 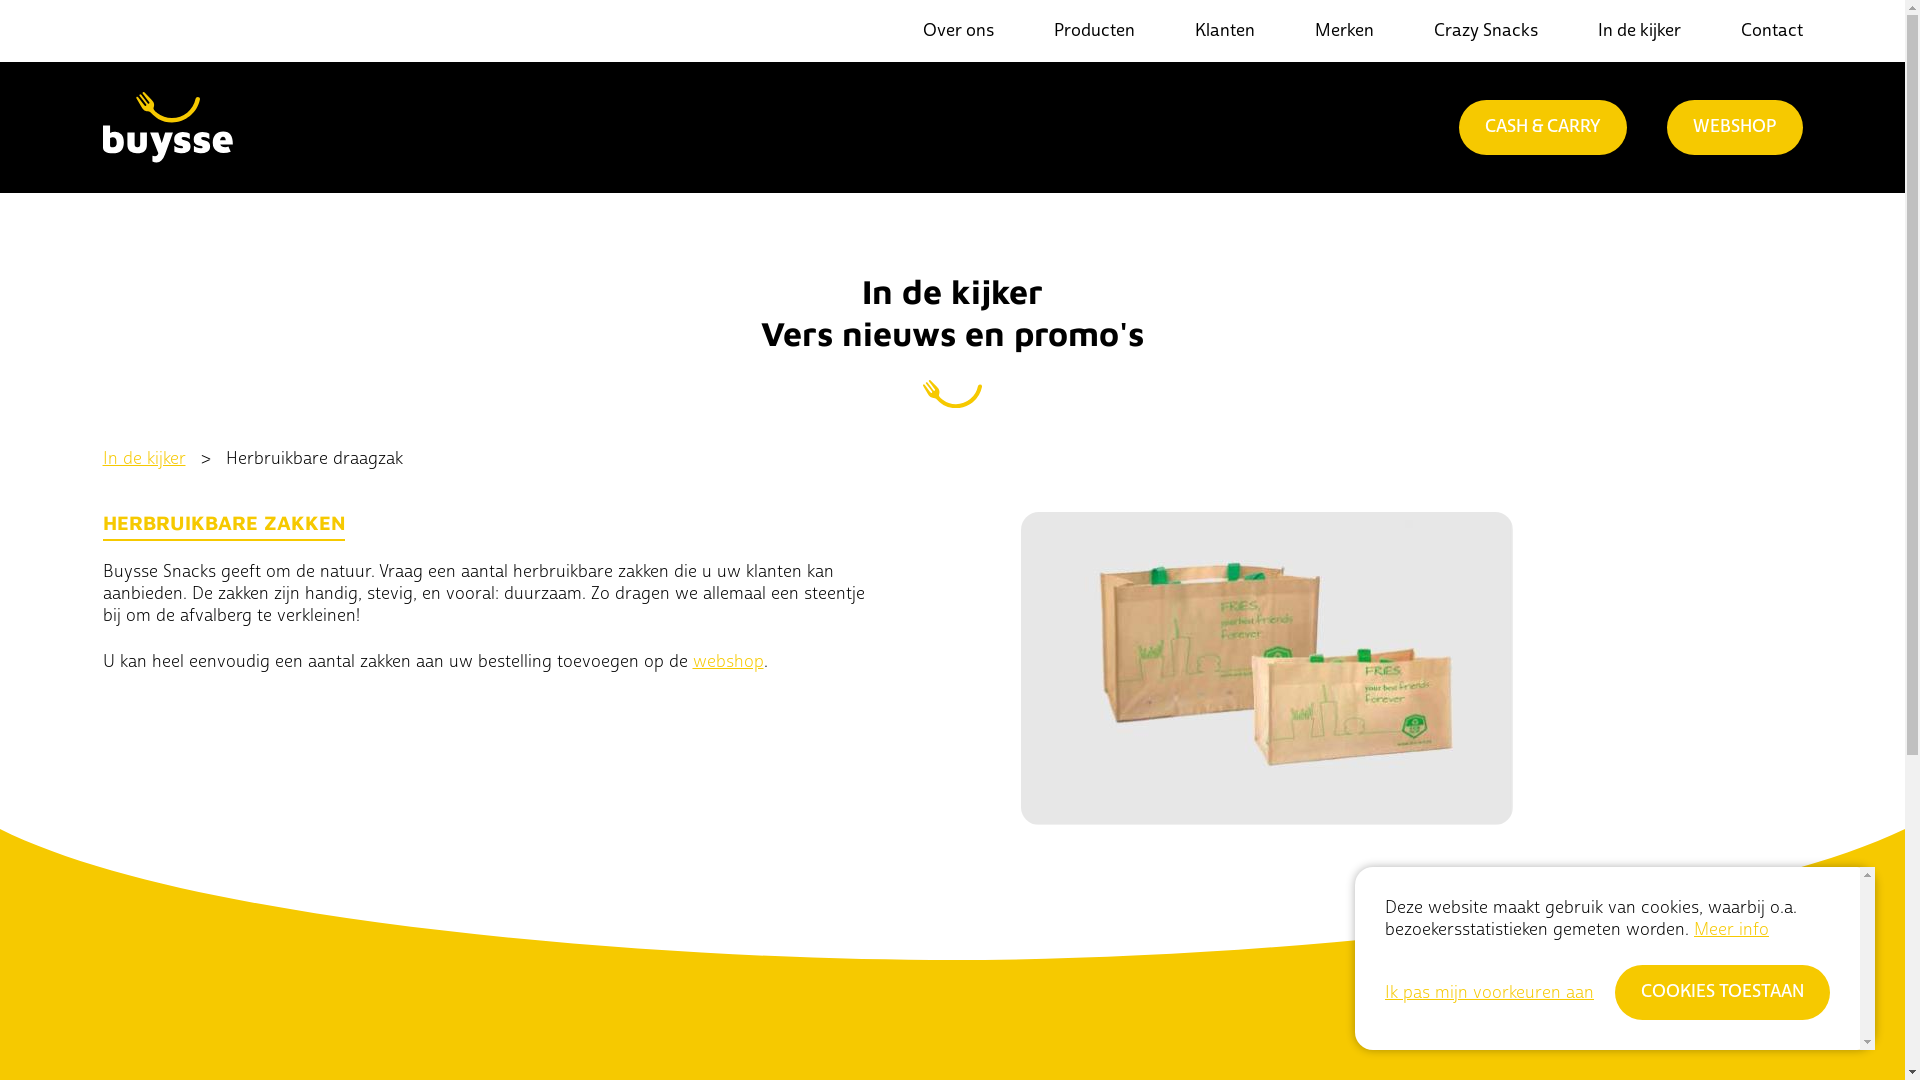 I want to click on COOKIES TOESTAAN, so click(x=1722, y=992).